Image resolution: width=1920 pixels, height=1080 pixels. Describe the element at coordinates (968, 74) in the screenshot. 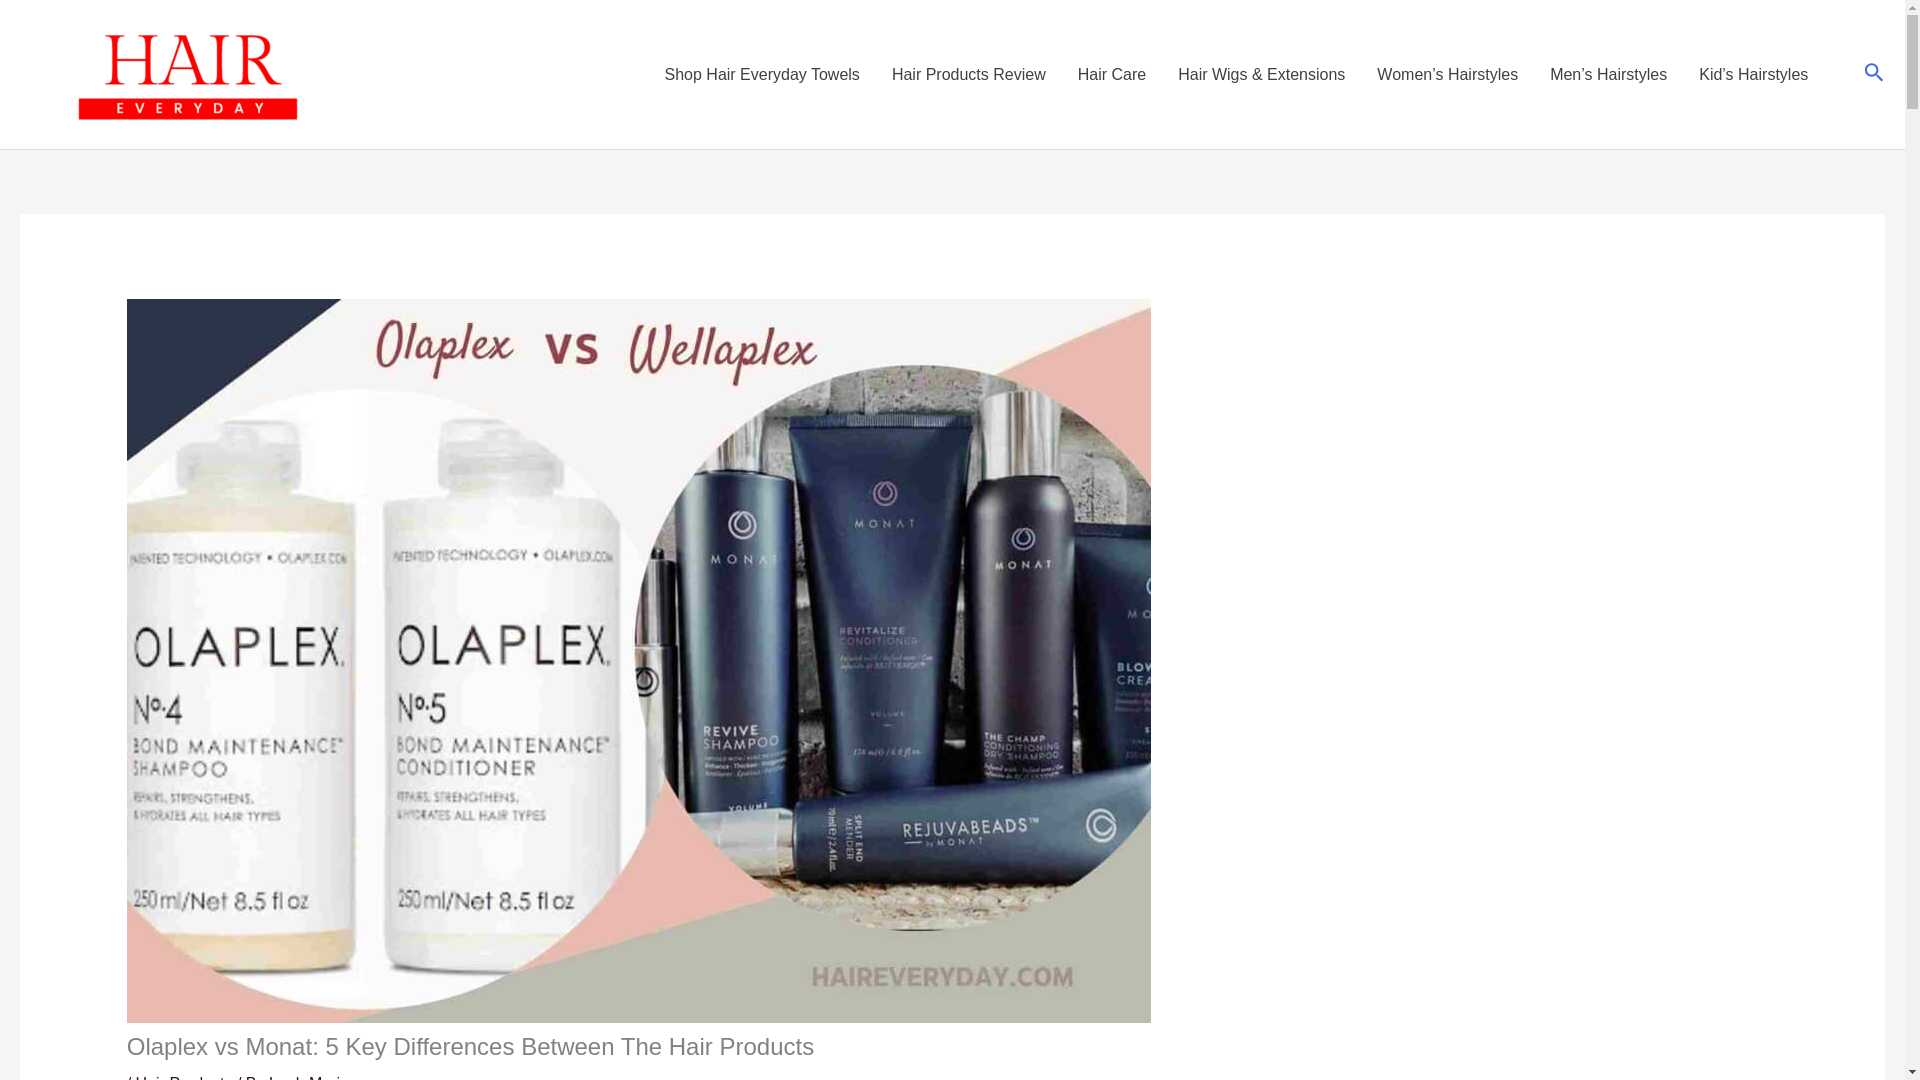

I see `Hair Products Review` at that location.